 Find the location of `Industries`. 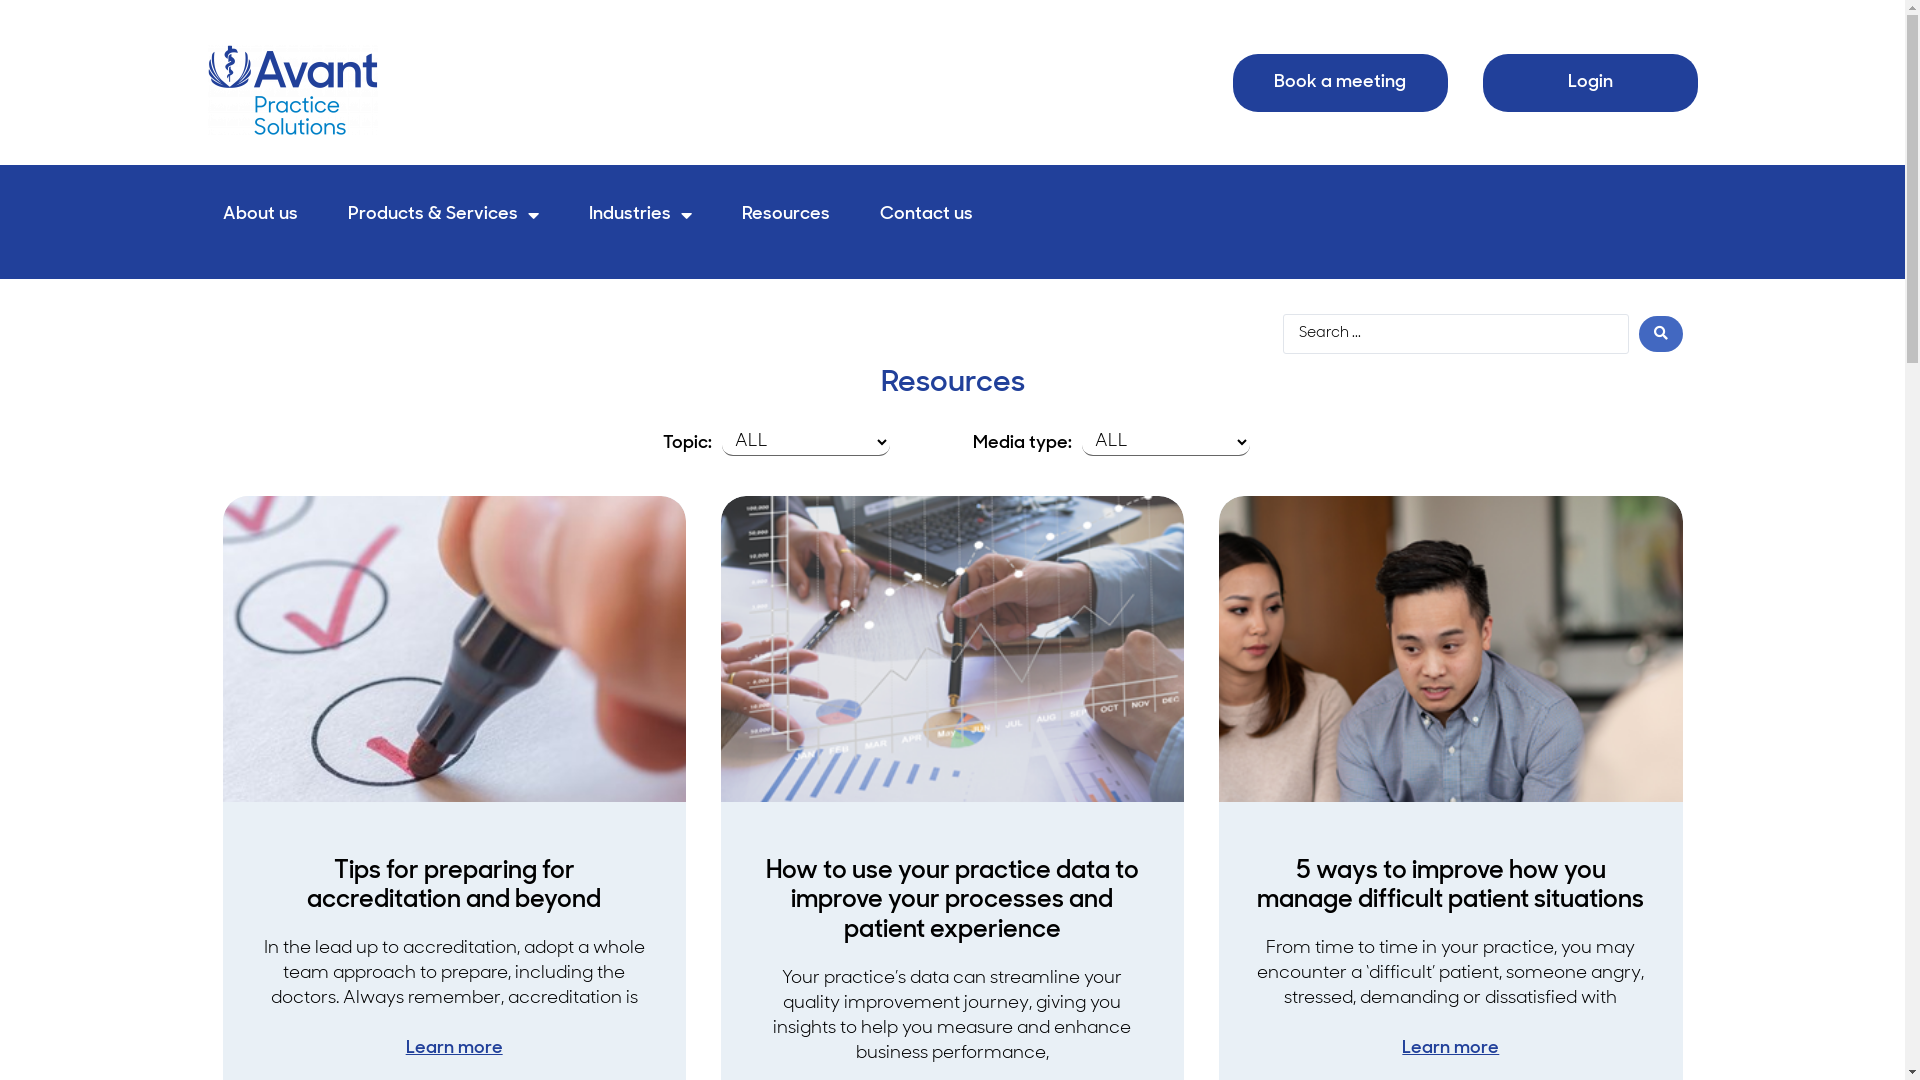

Industries is located at coordinates (640, 215).